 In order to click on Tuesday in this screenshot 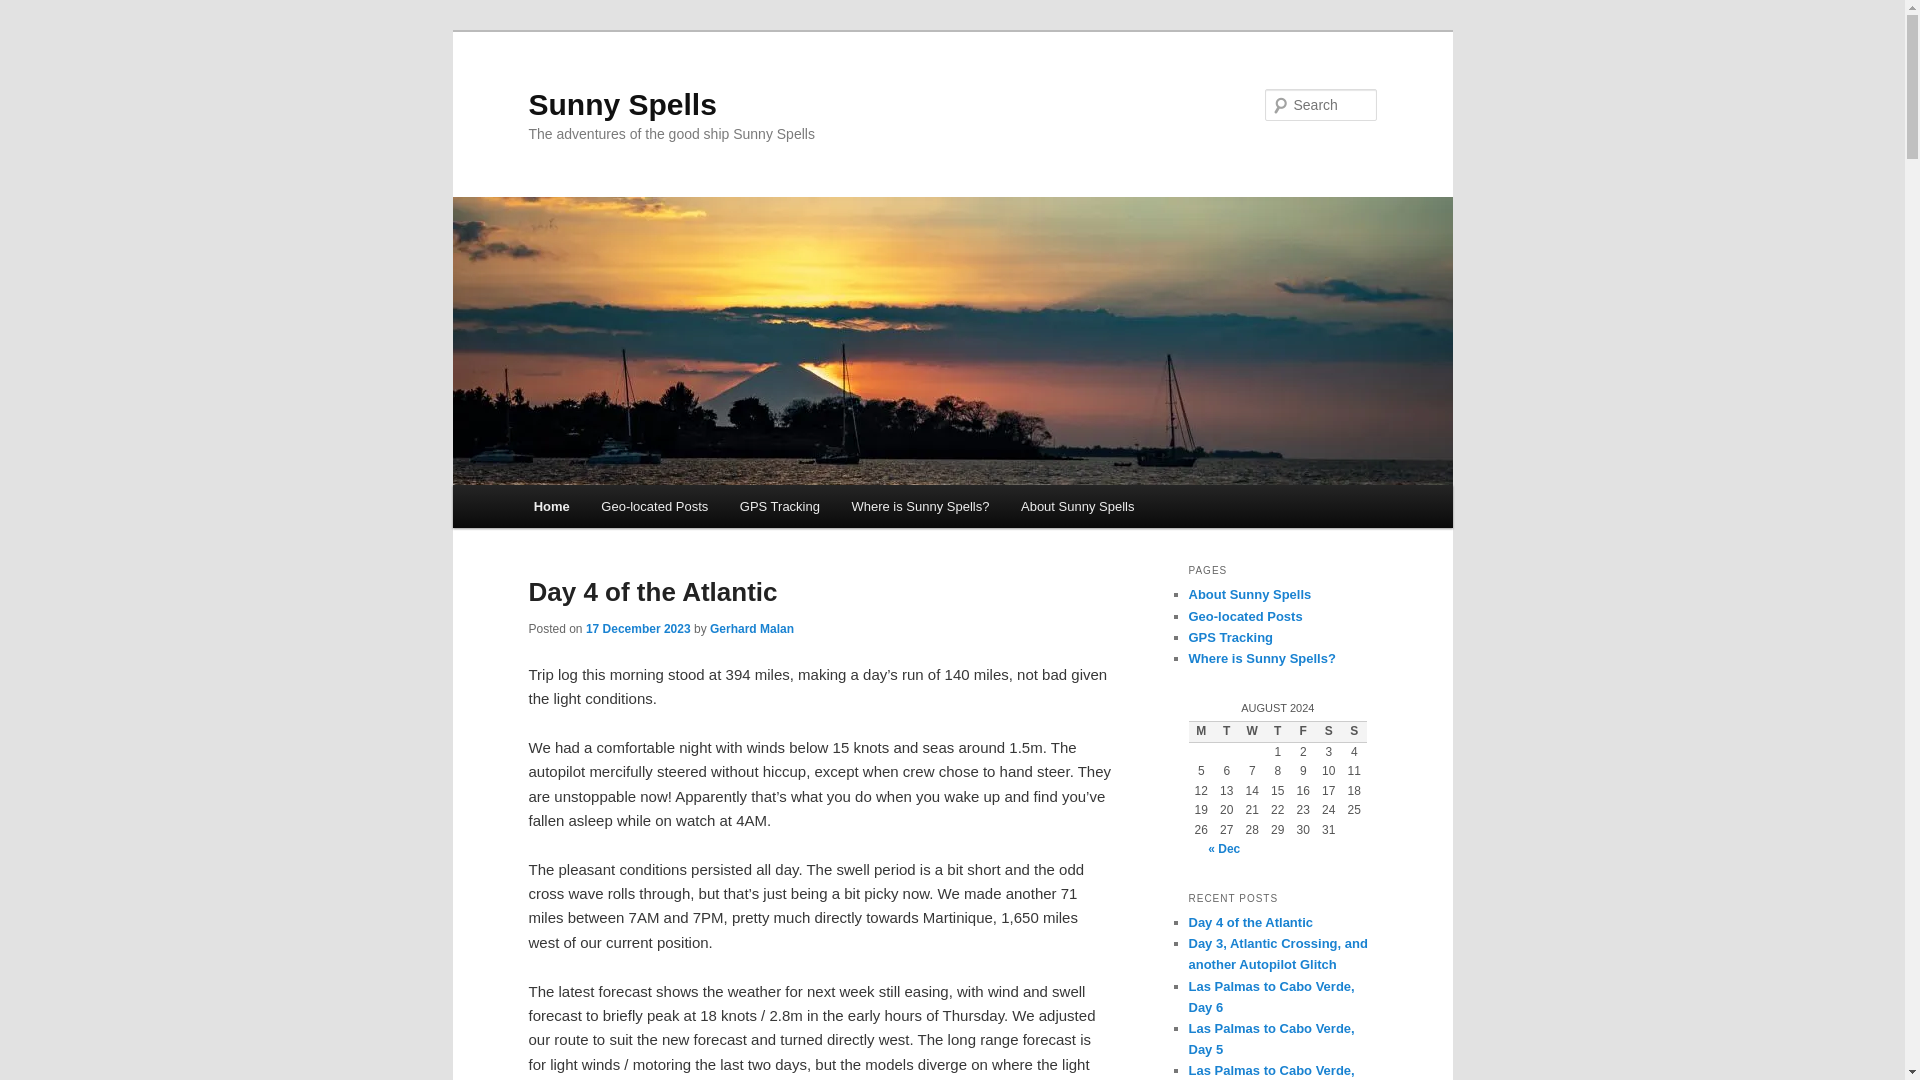, I will do `click(1226, 732)`.